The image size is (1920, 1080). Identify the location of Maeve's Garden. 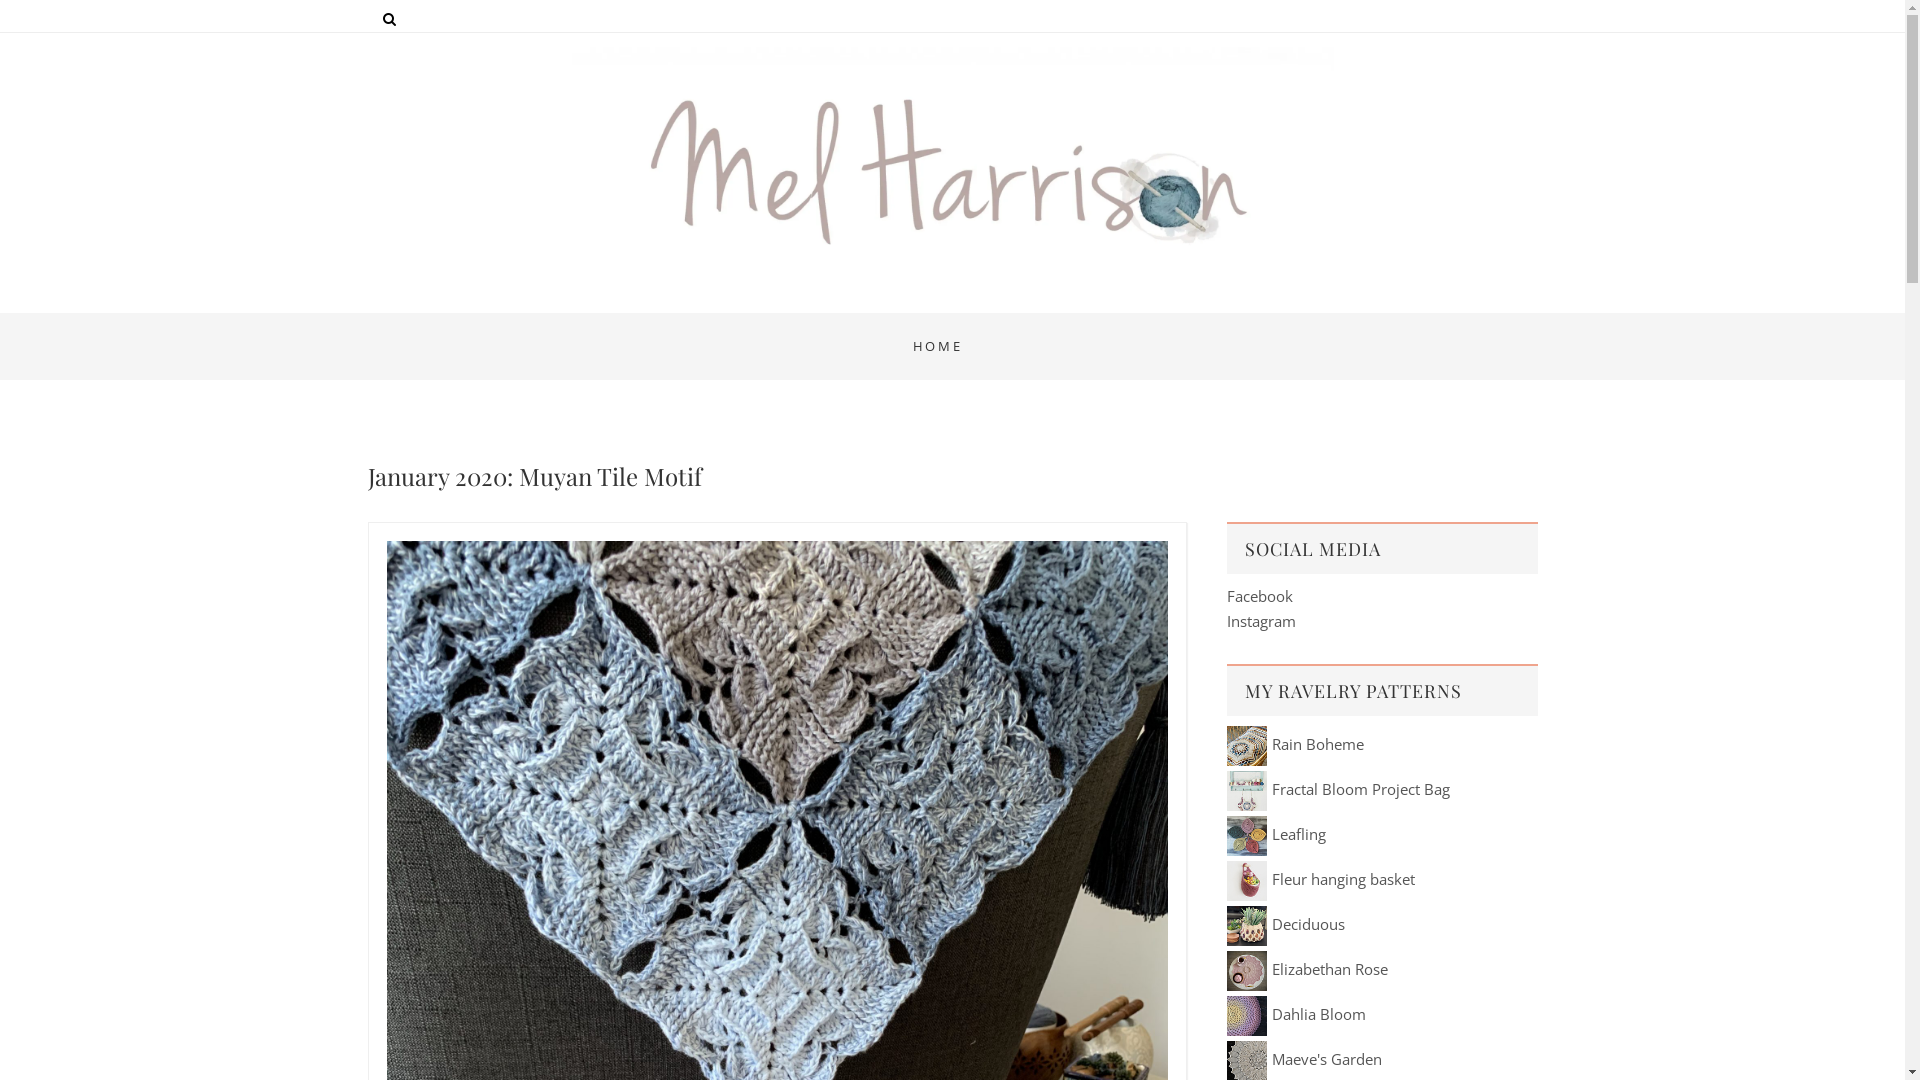
(1304, 1059).